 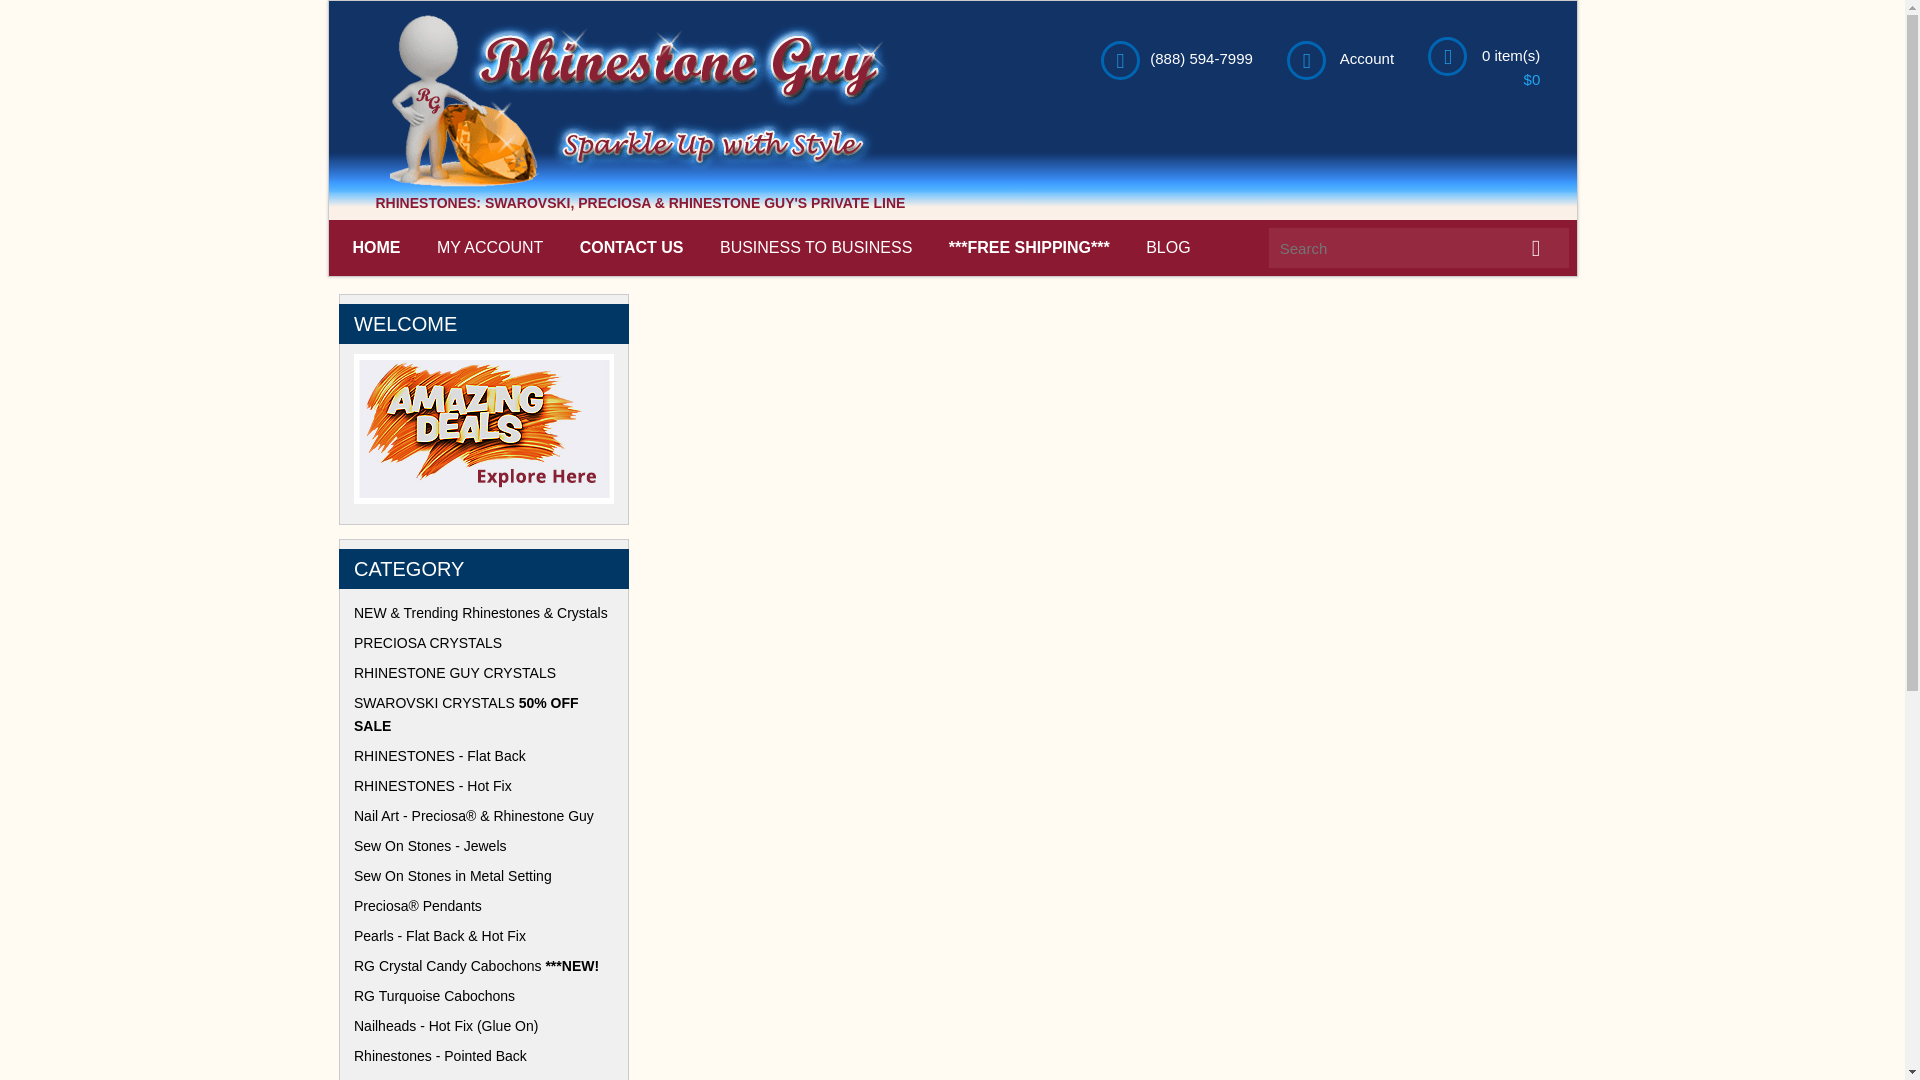 What do you see at coordinates (484, 756) in the screenshot?
I see `RHINESTONES - Flat Back` at bounding box center [484, 756].